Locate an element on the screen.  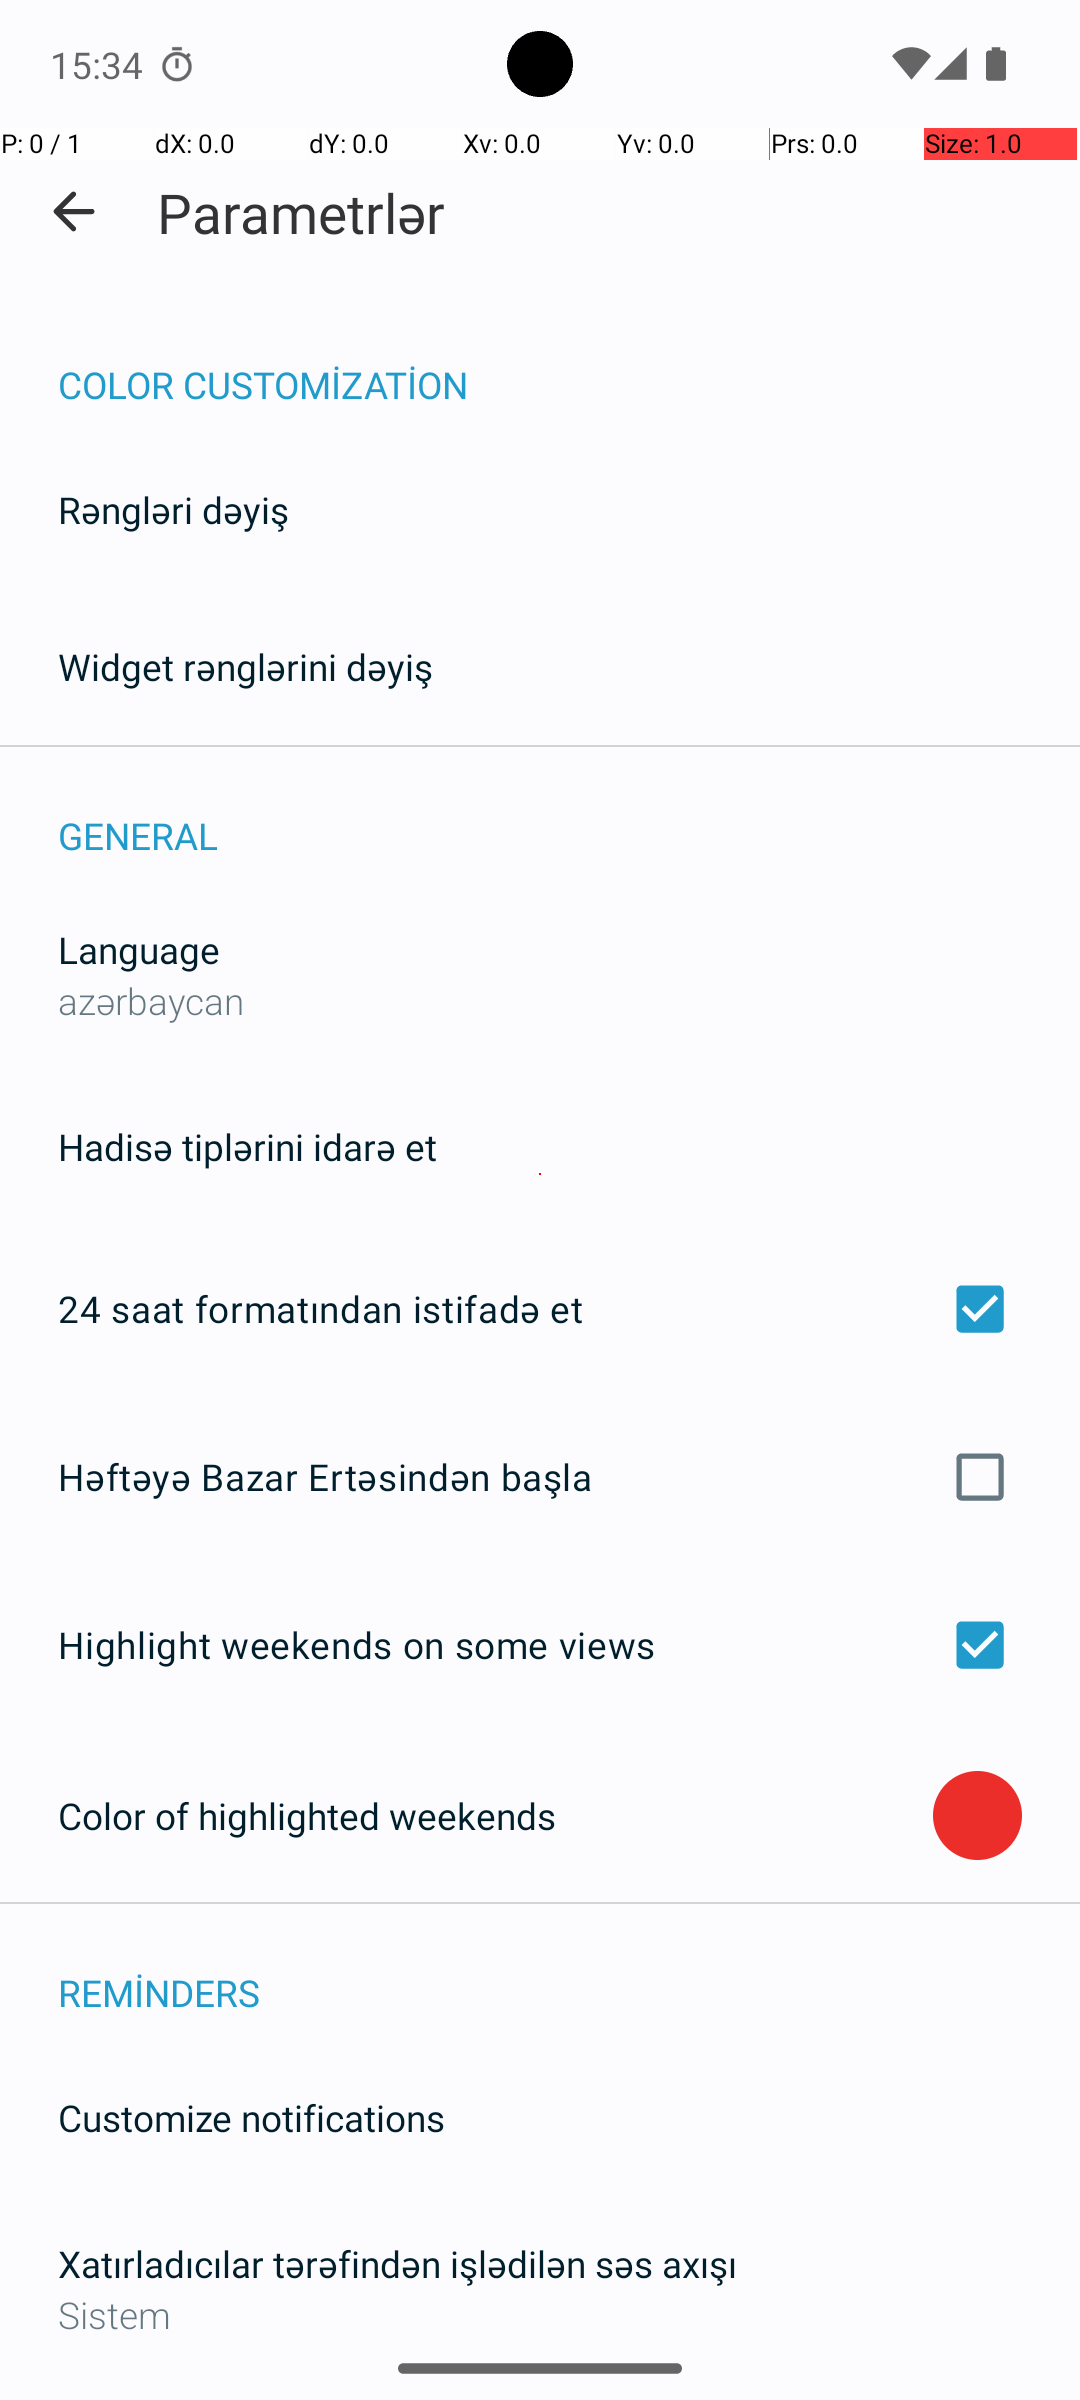
Xatırladıcılar tərəfindən işlədilən səs axışı is located at coordinates (398, 2264).